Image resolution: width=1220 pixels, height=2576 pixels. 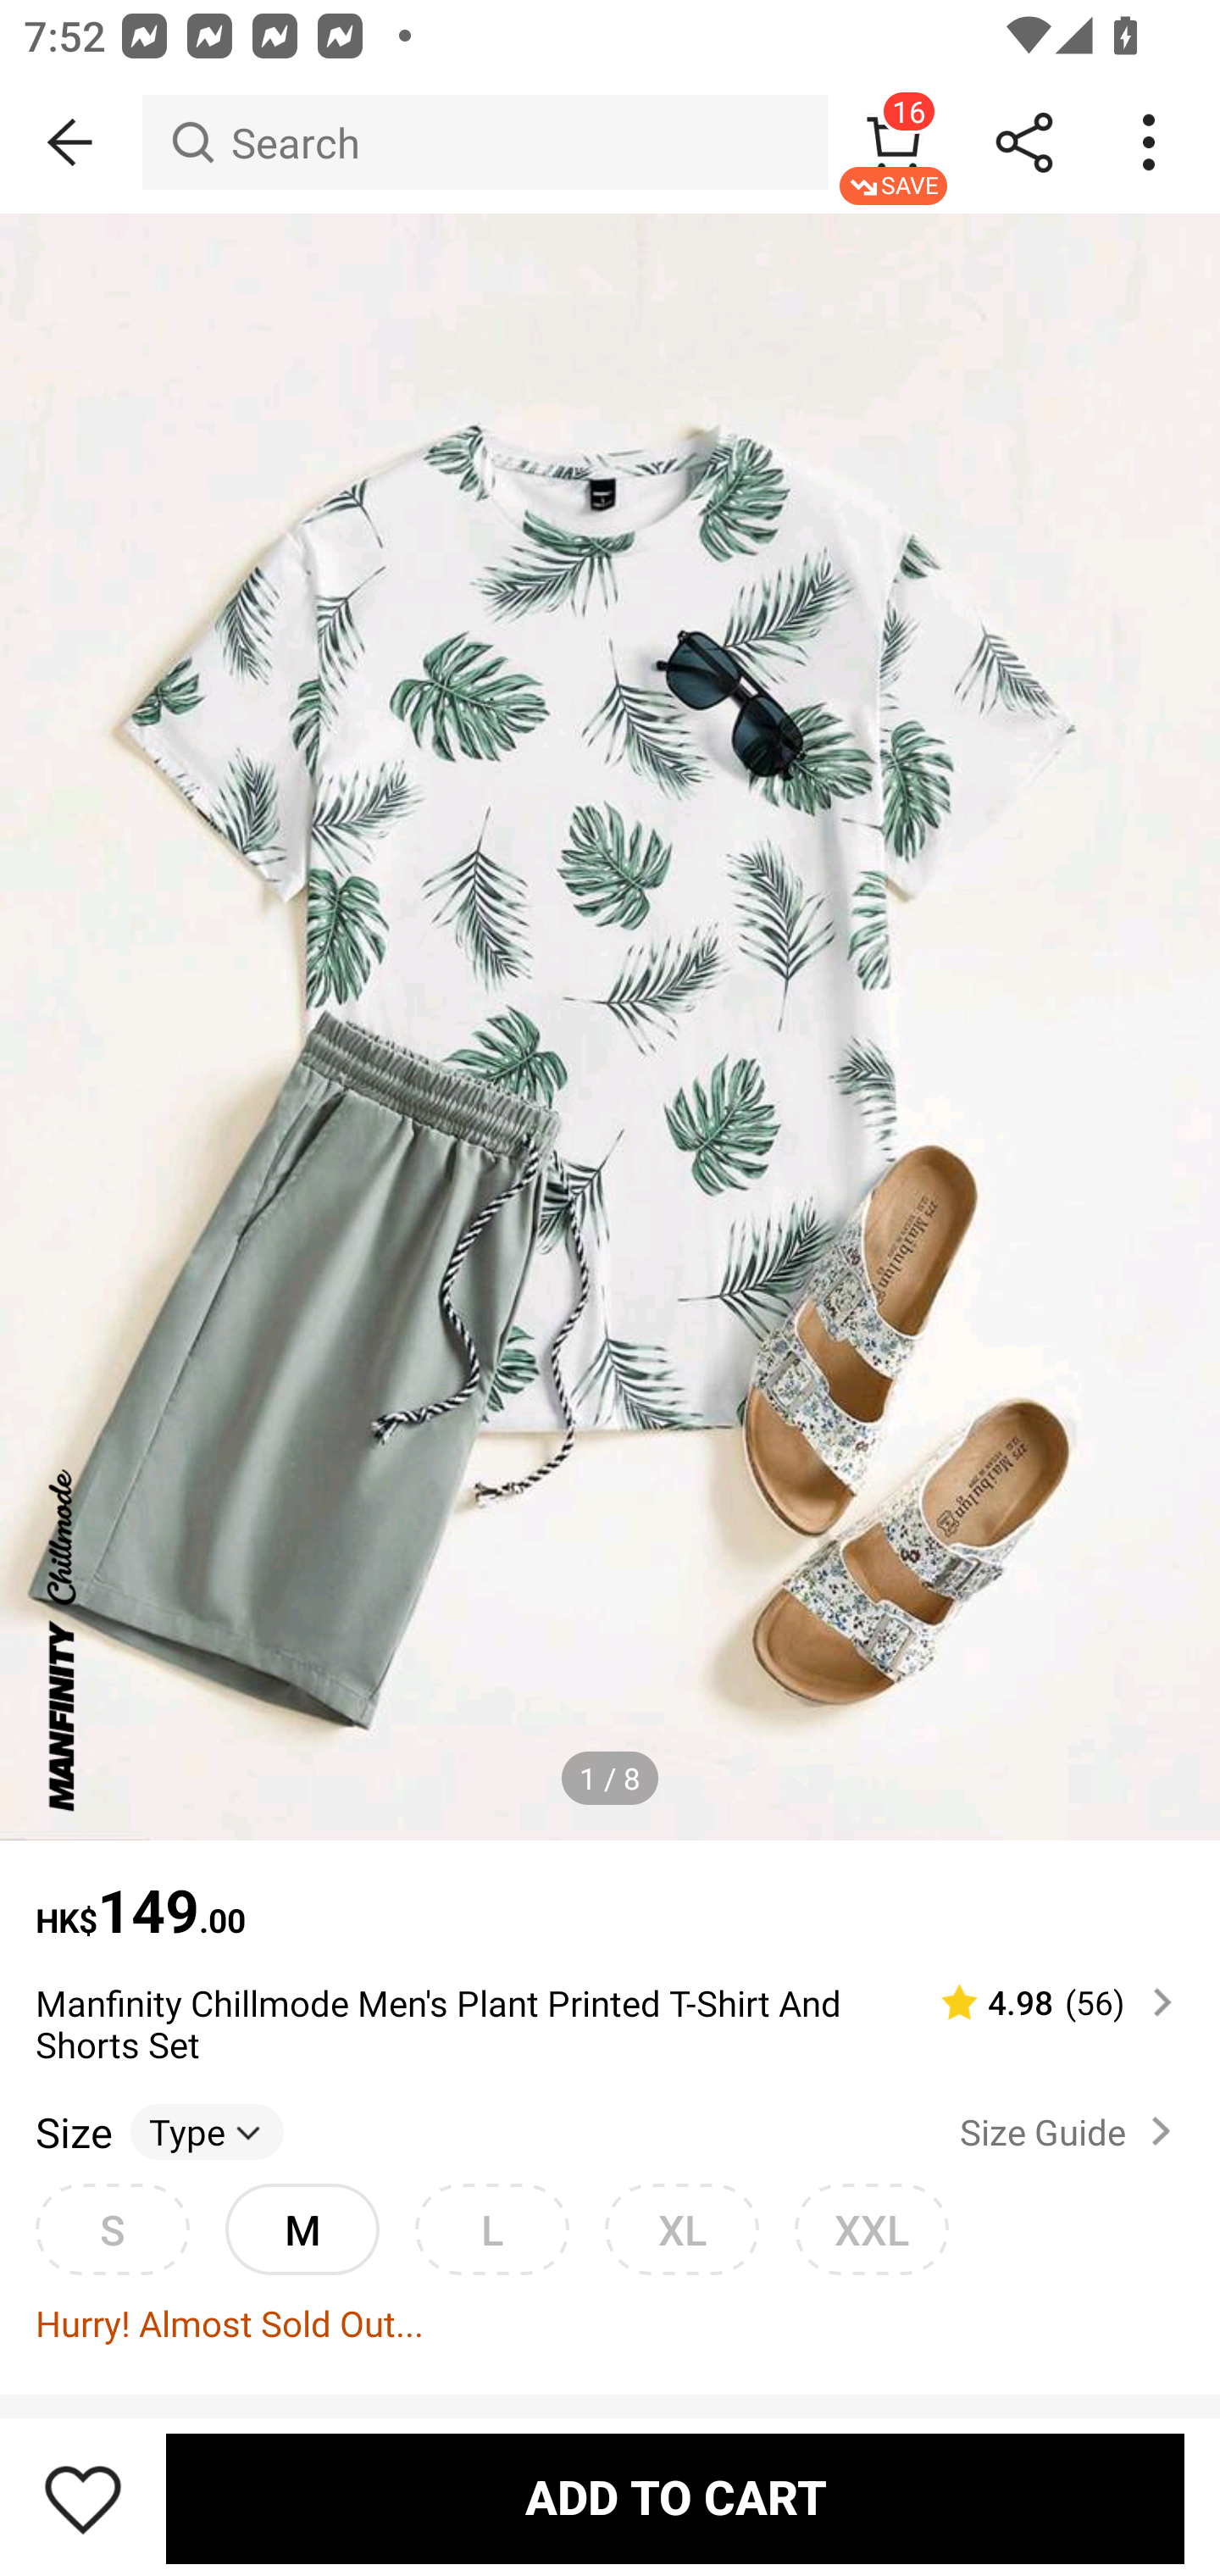 I want to click on 4.98 (56), so click(x=1043, y=2002).